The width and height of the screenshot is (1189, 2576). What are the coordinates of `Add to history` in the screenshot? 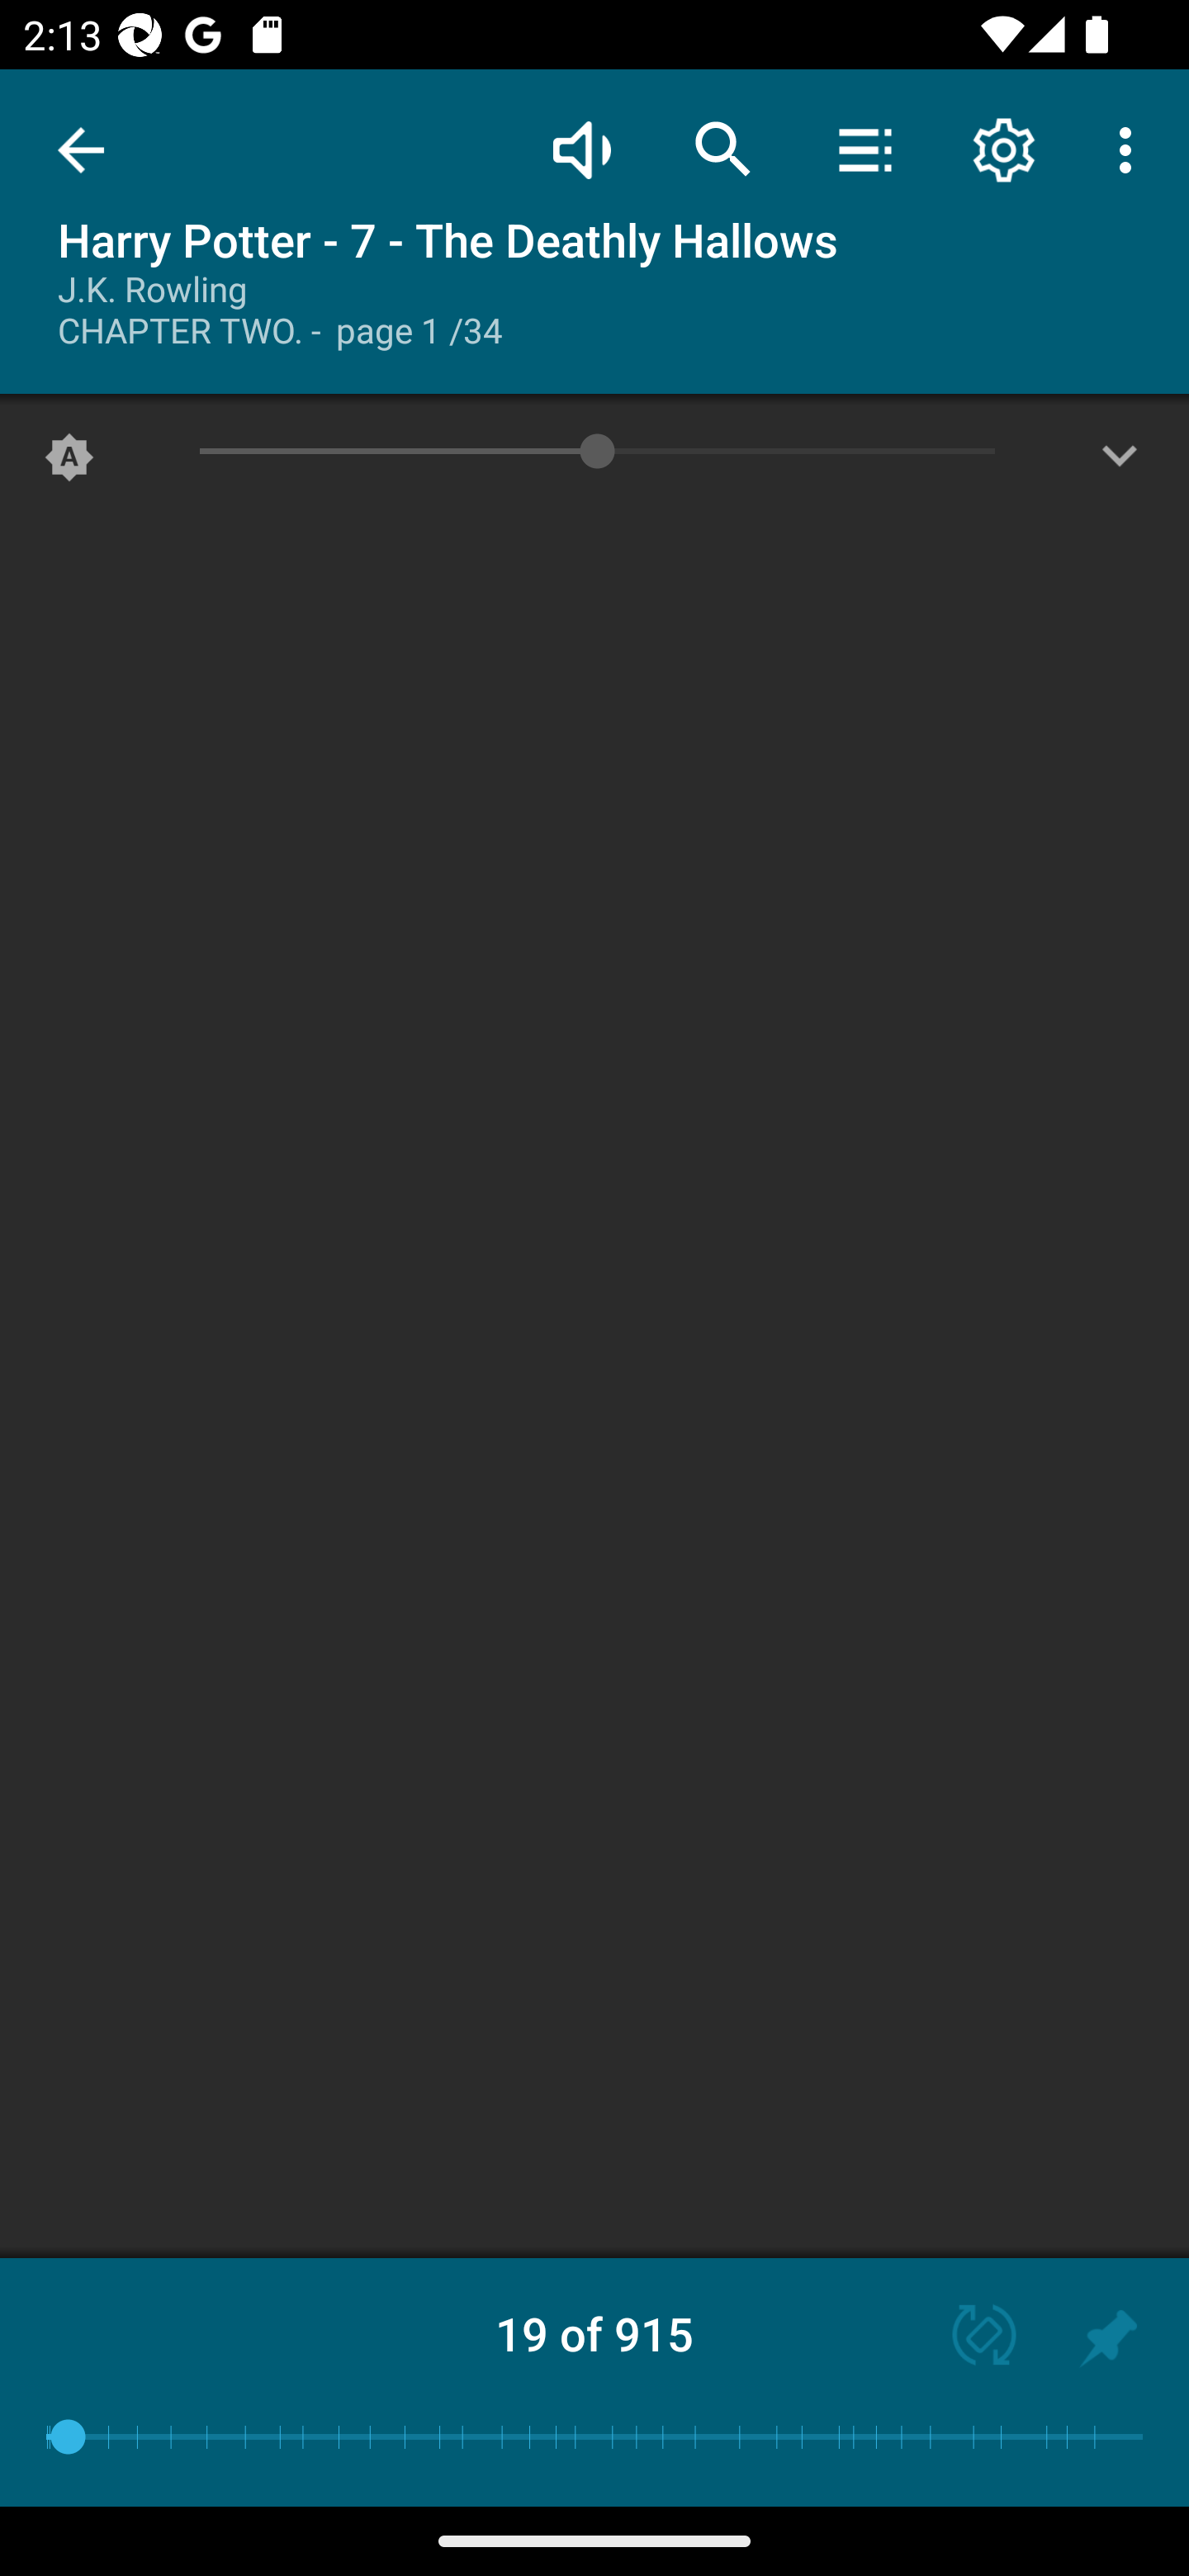 It's located at (1108, 2338).